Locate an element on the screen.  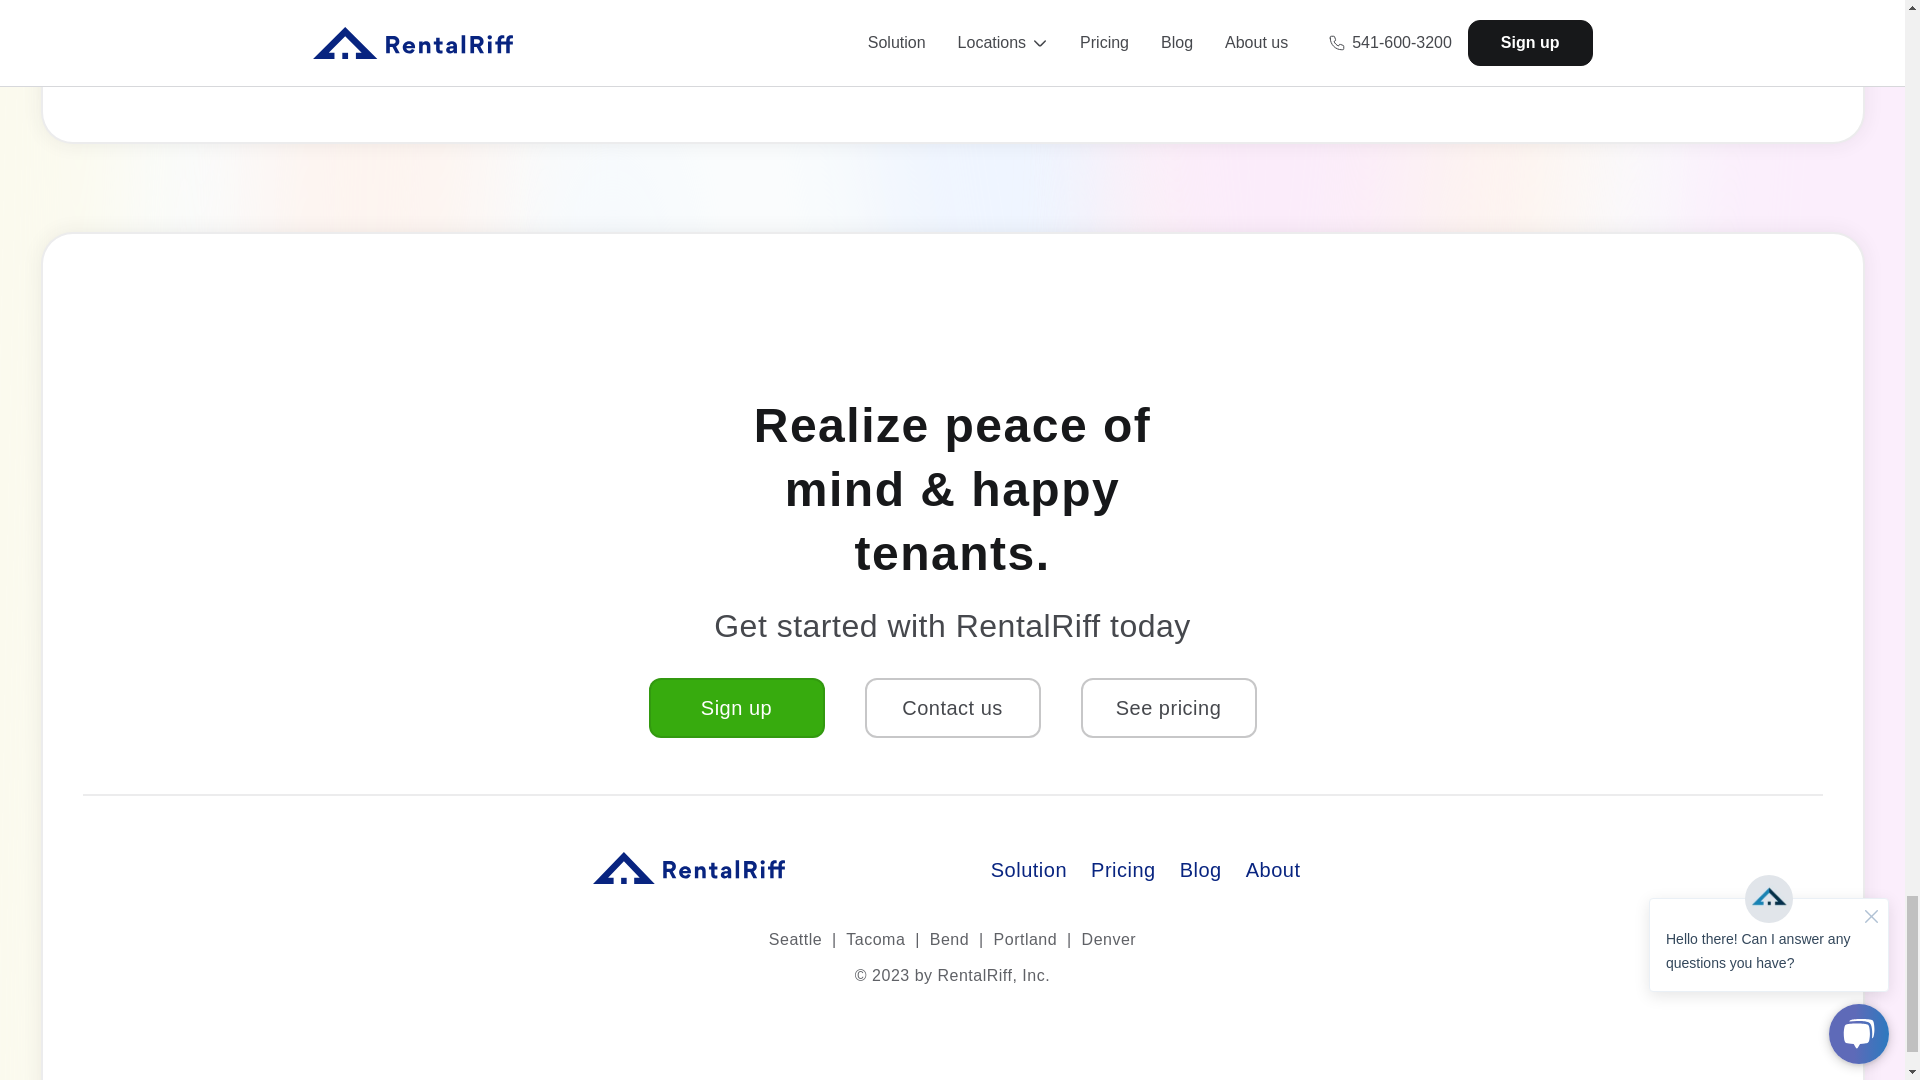
Blog is located at coordinates (1200, 871).